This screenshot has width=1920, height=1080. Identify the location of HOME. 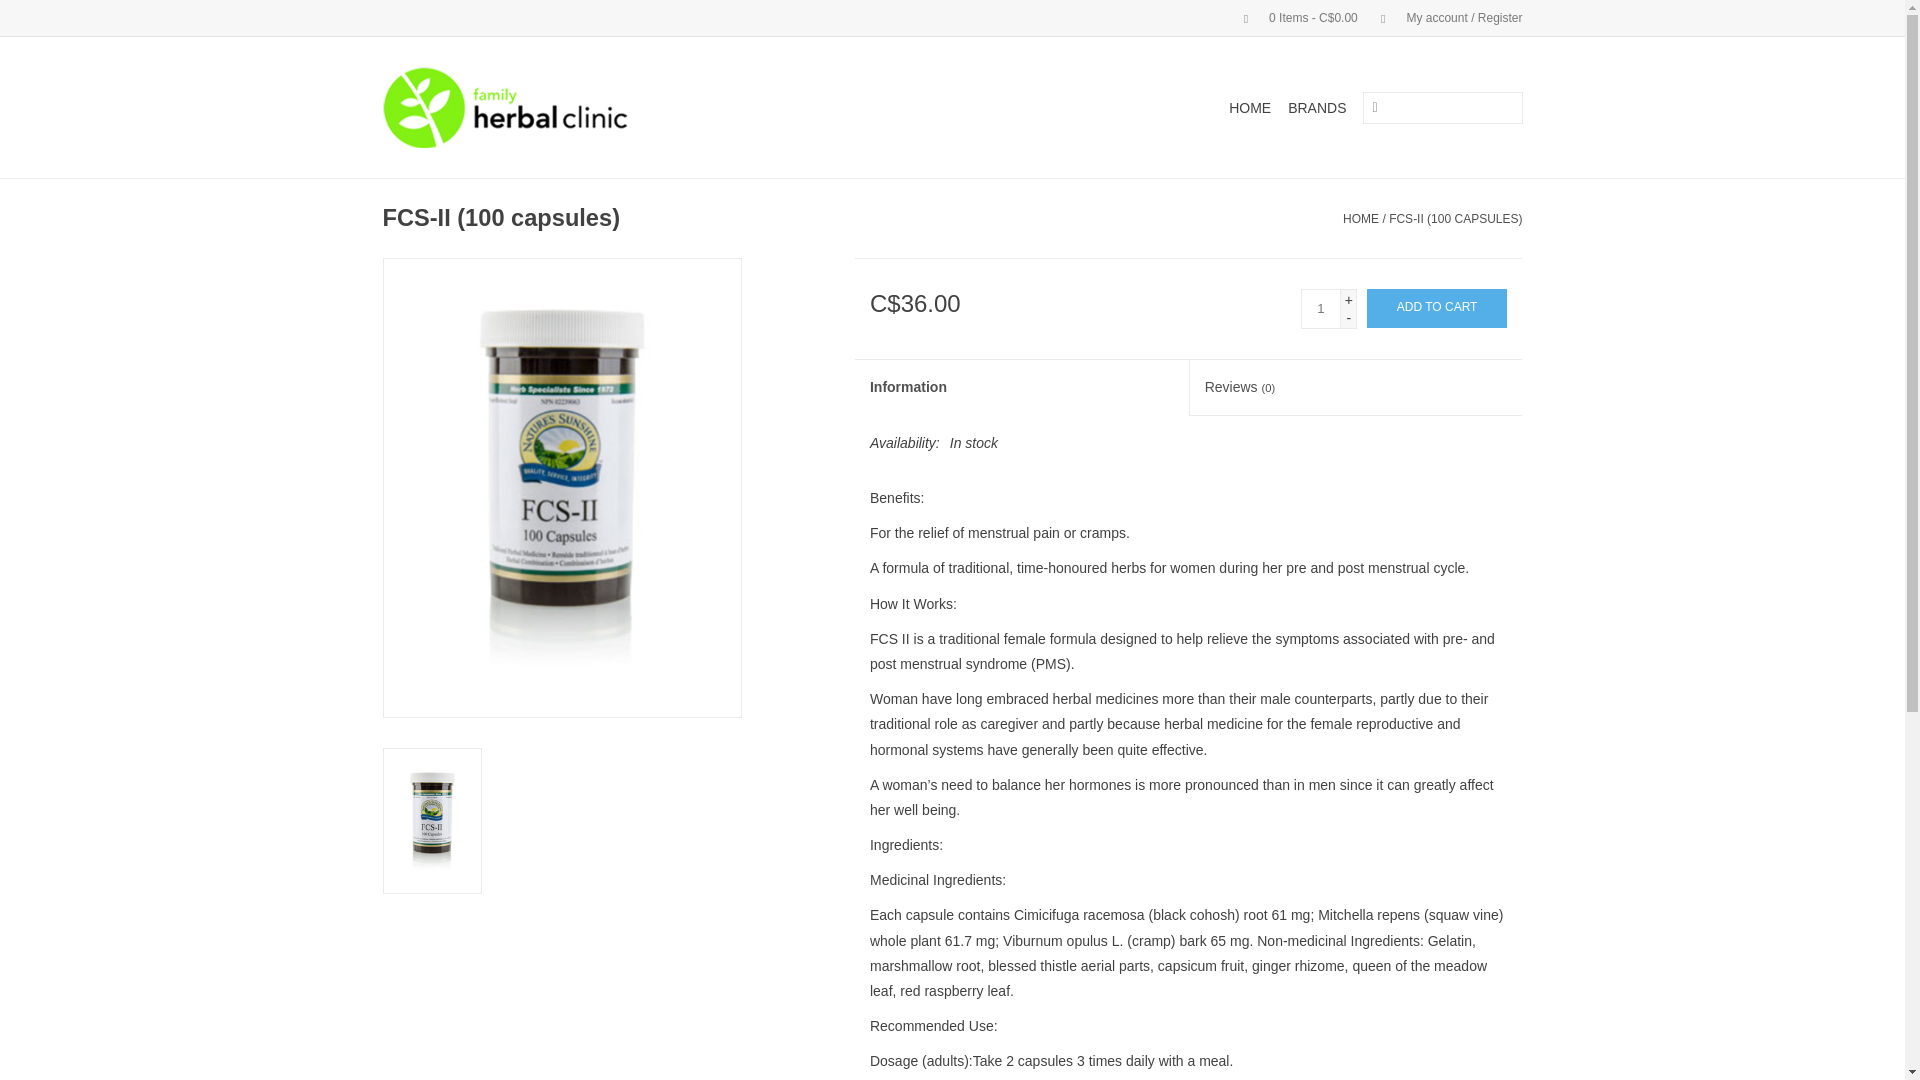
(1360, 218).